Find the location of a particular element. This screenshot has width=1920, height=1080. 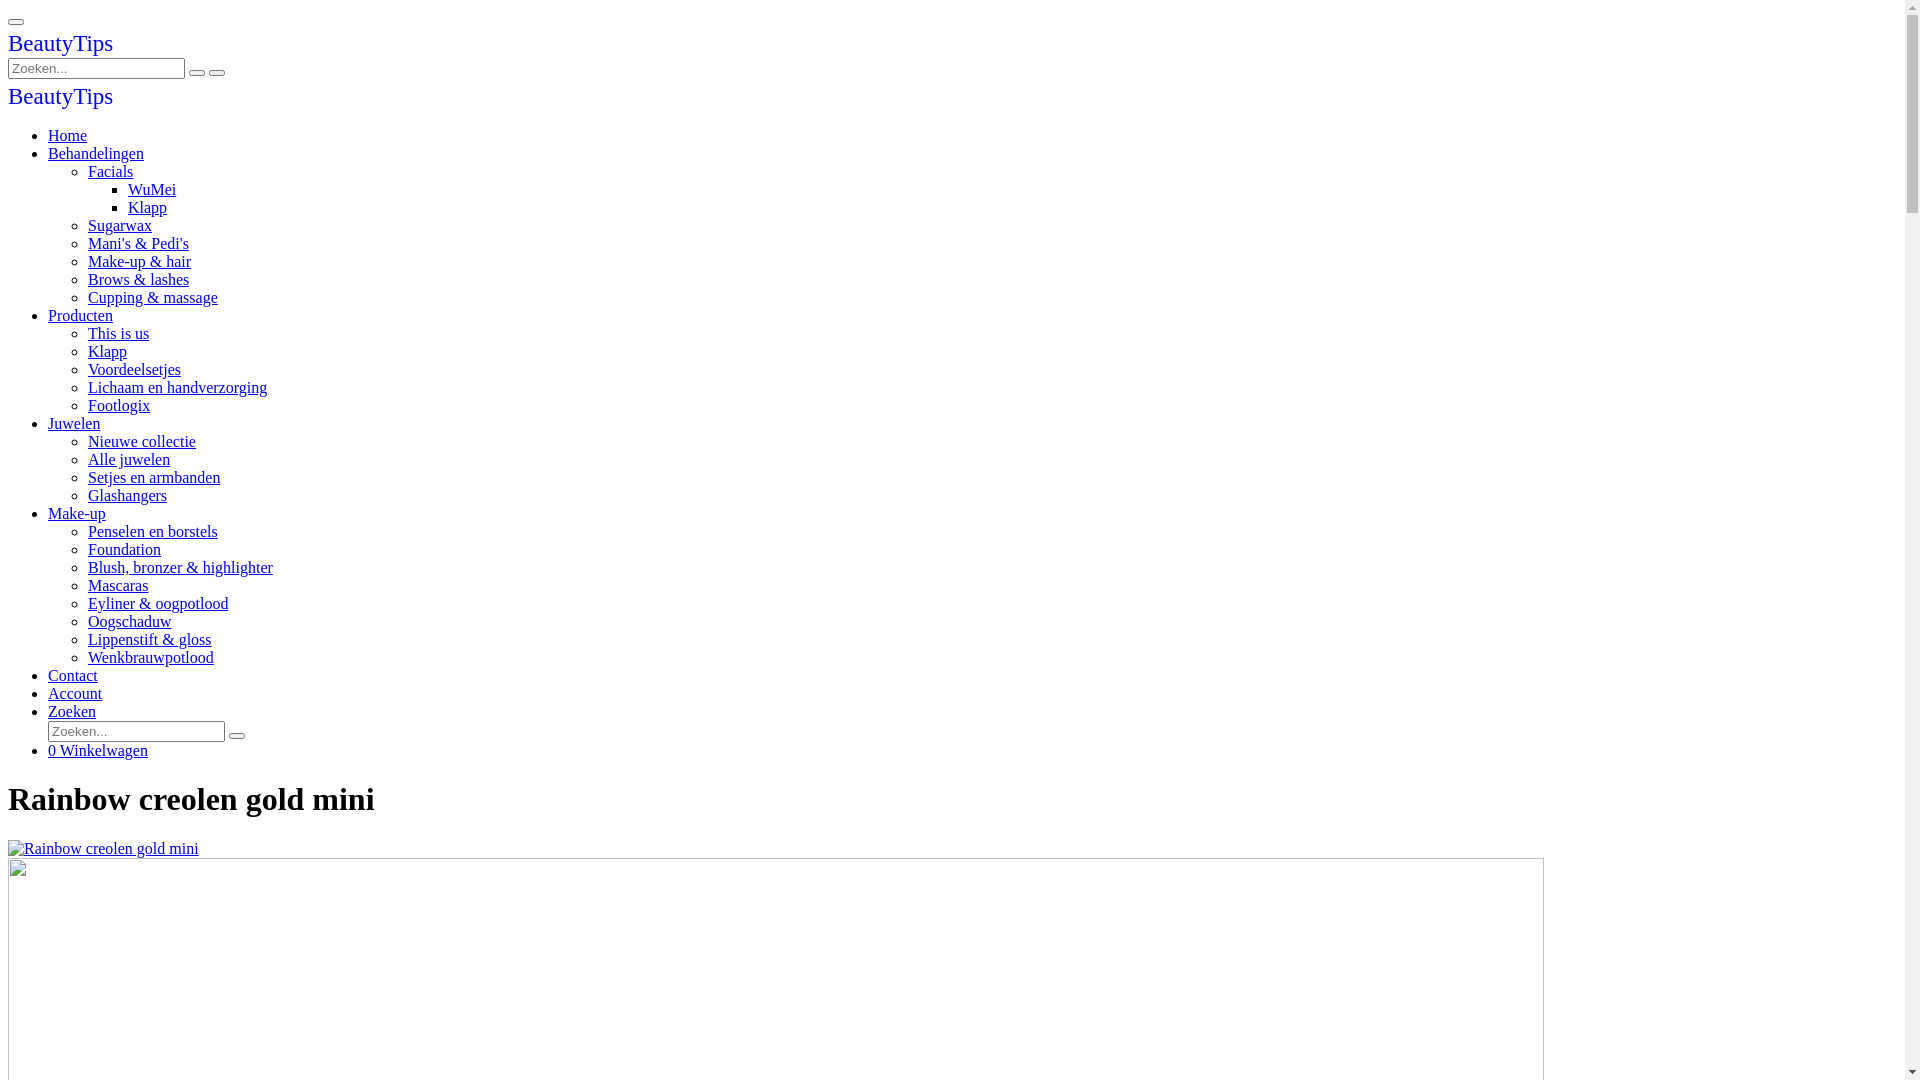

Contact is located at coordinates (73, 676).